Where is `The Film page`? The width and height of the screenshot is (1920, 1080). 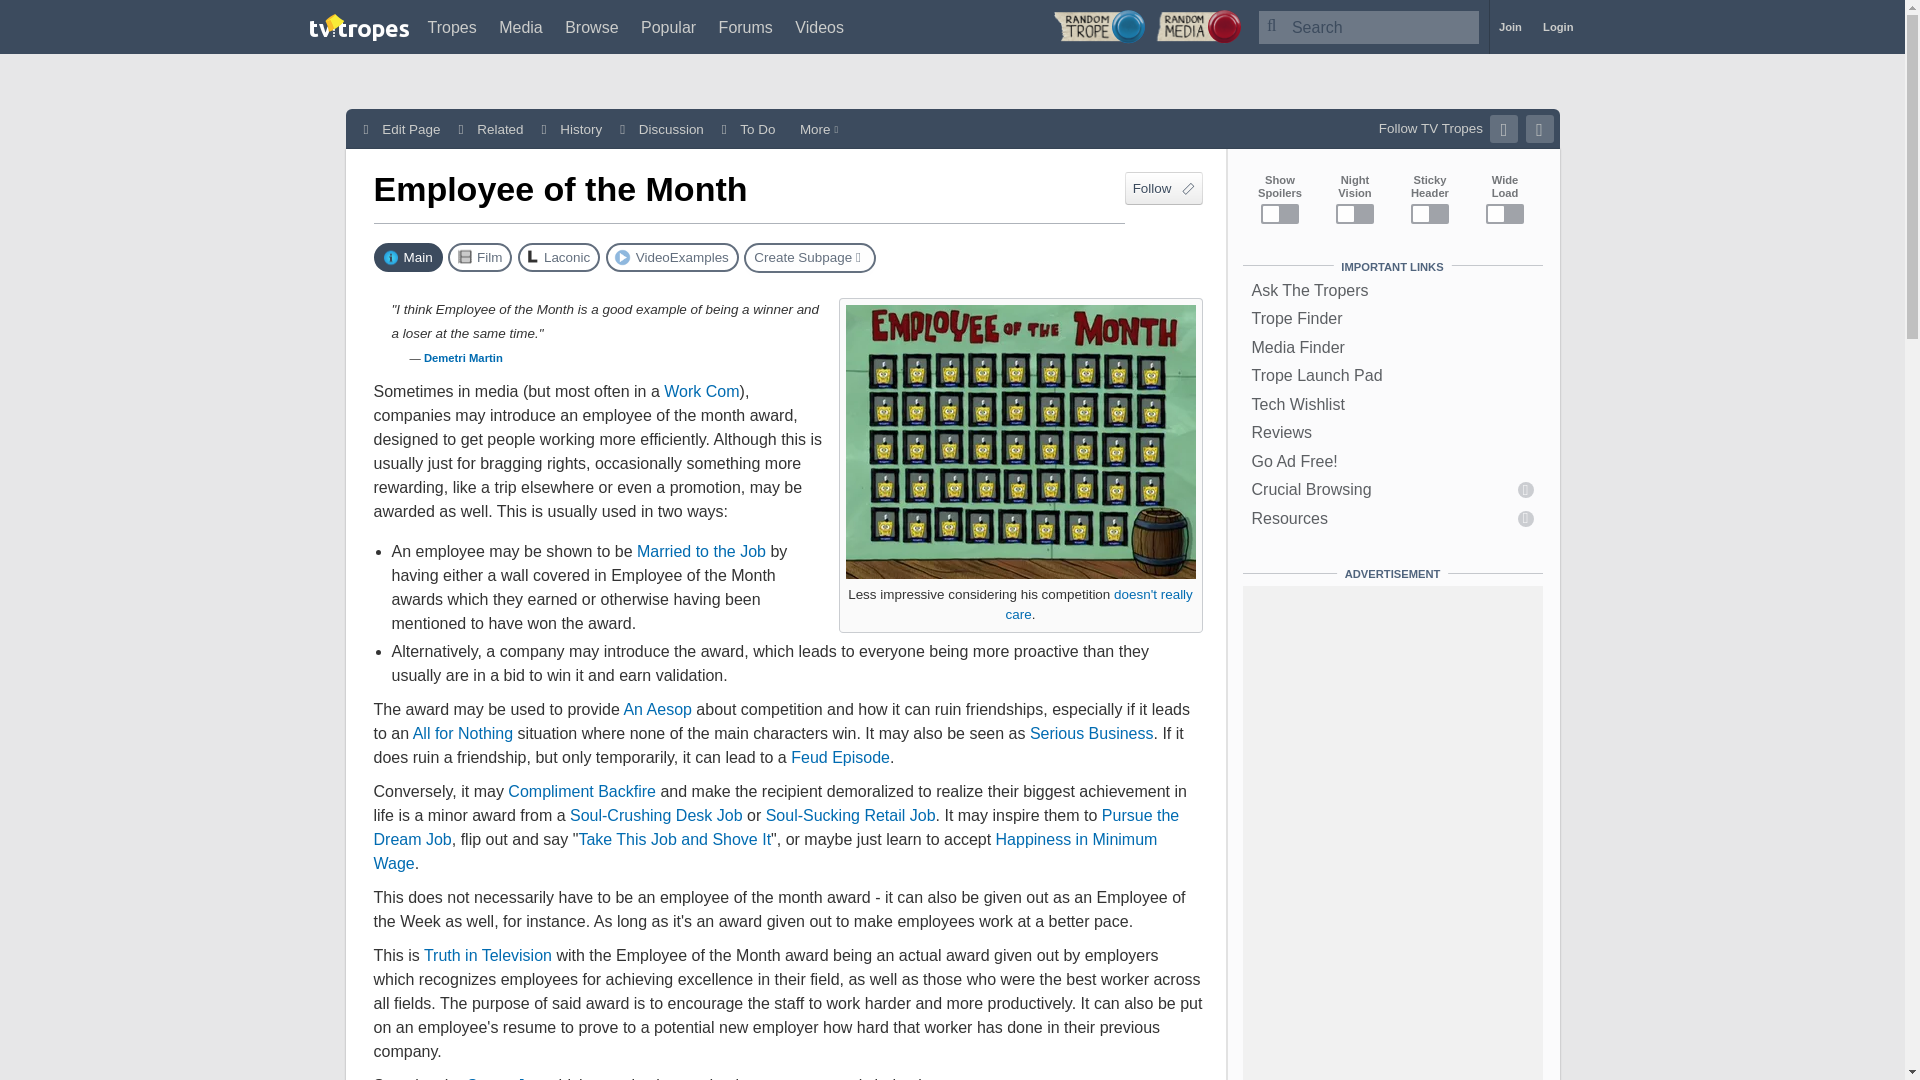 The Film page is located at coordinates (480, 258).